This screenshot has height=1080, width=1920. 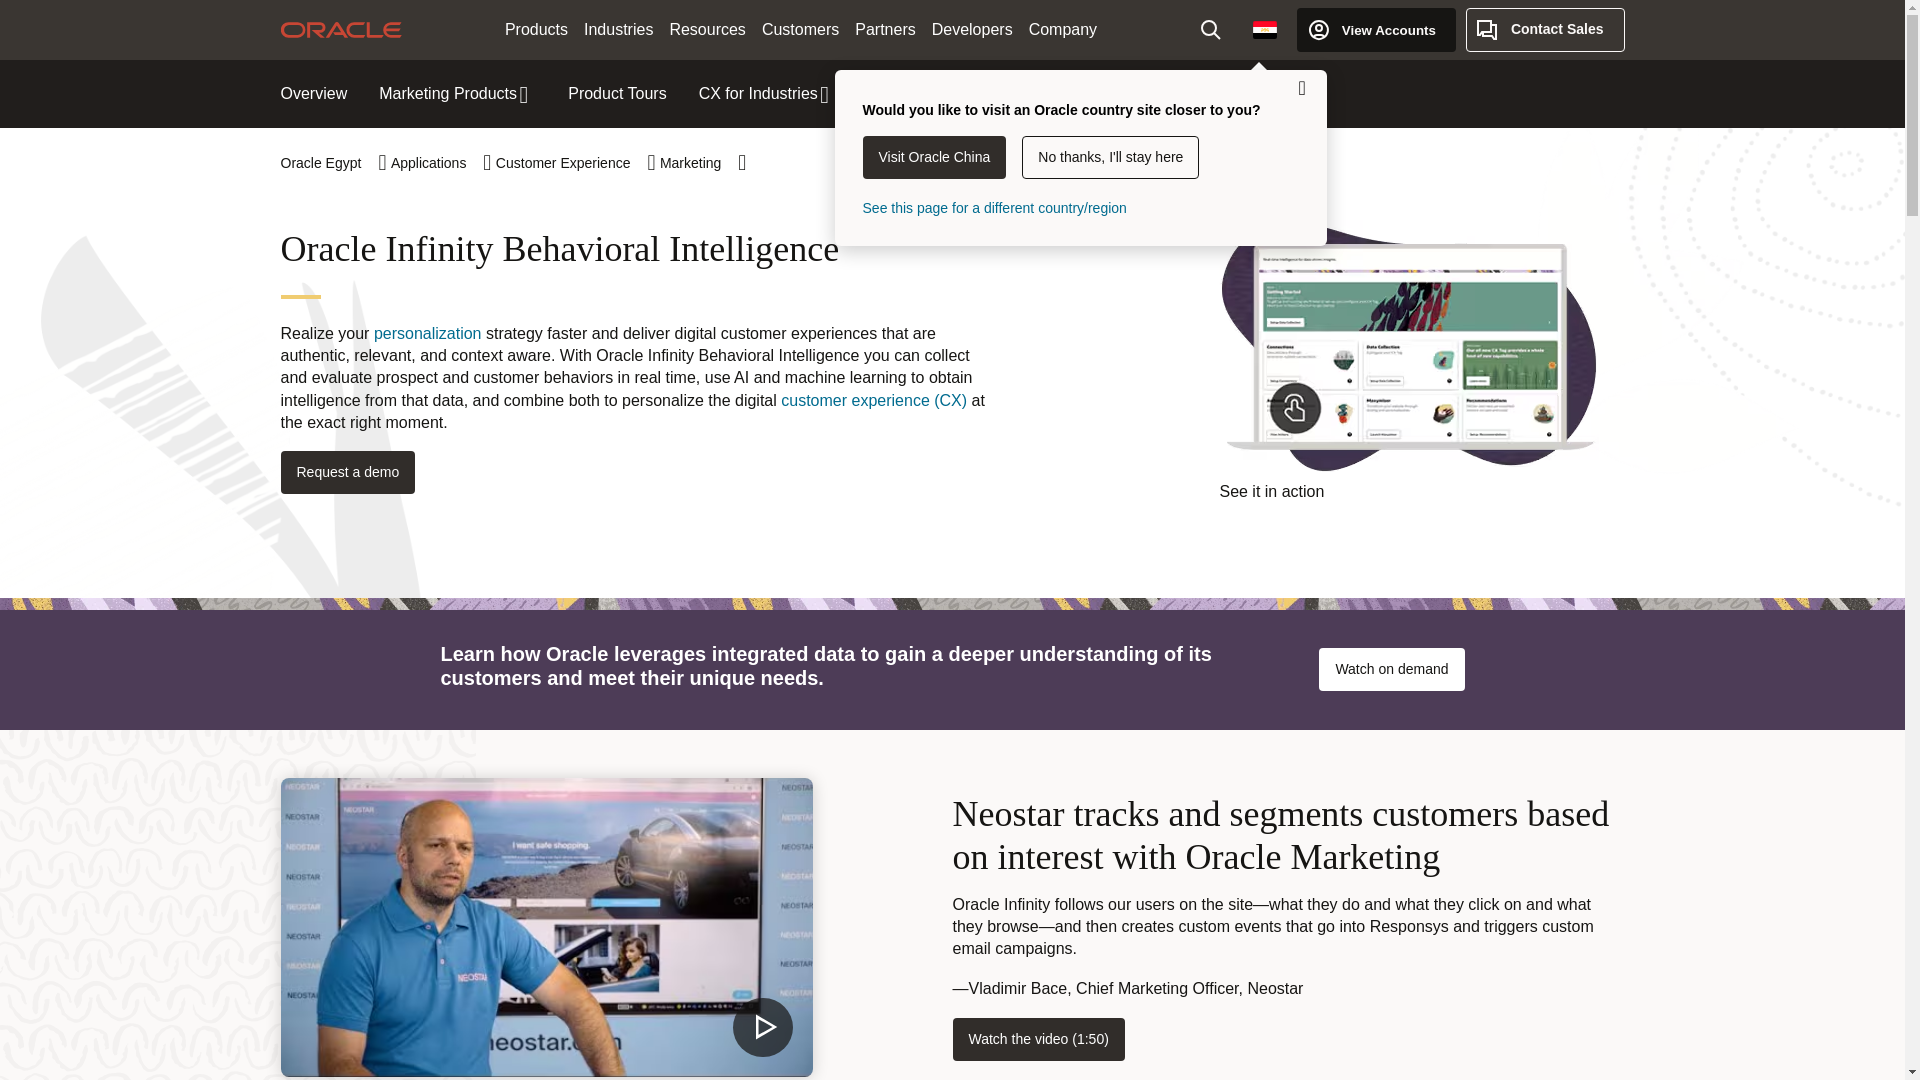 What do you see at coordinates (1376, 29) in the screenshot?
I see `View Accounts` at bounding box center [1376, 29].